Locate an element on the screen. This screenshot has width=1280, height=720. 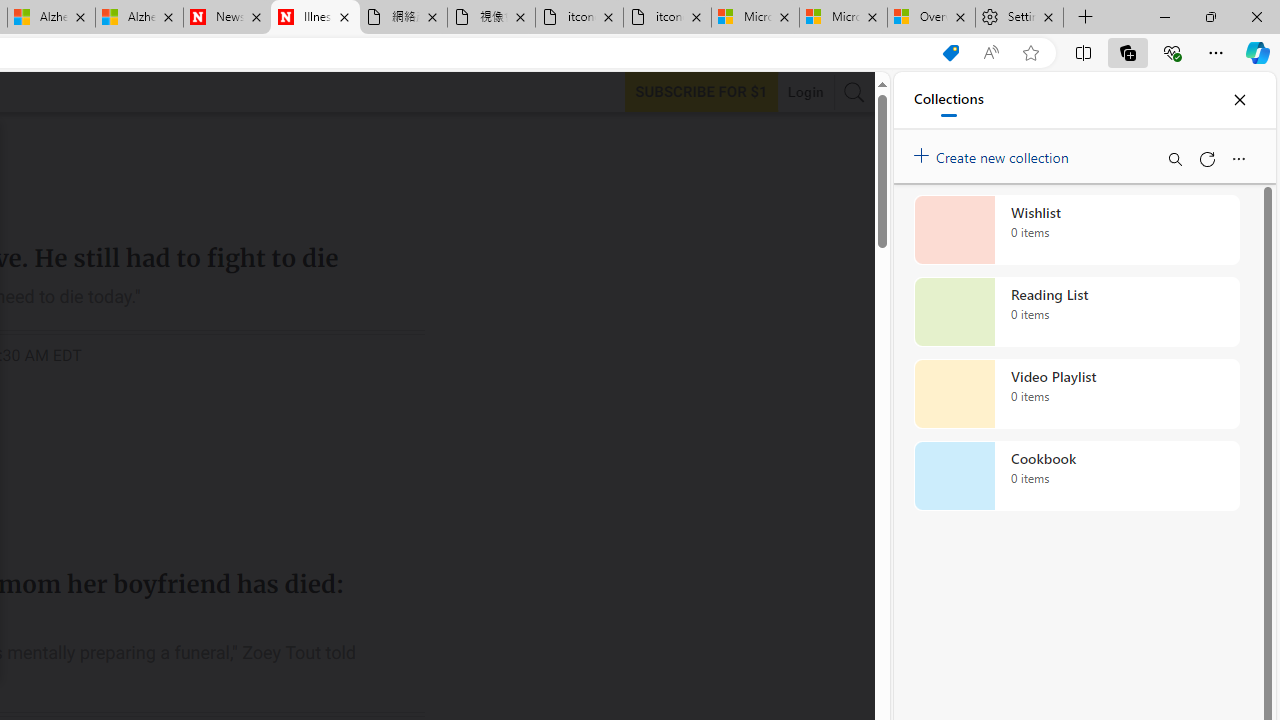
Create new collection is located at coordinates (994, 153).